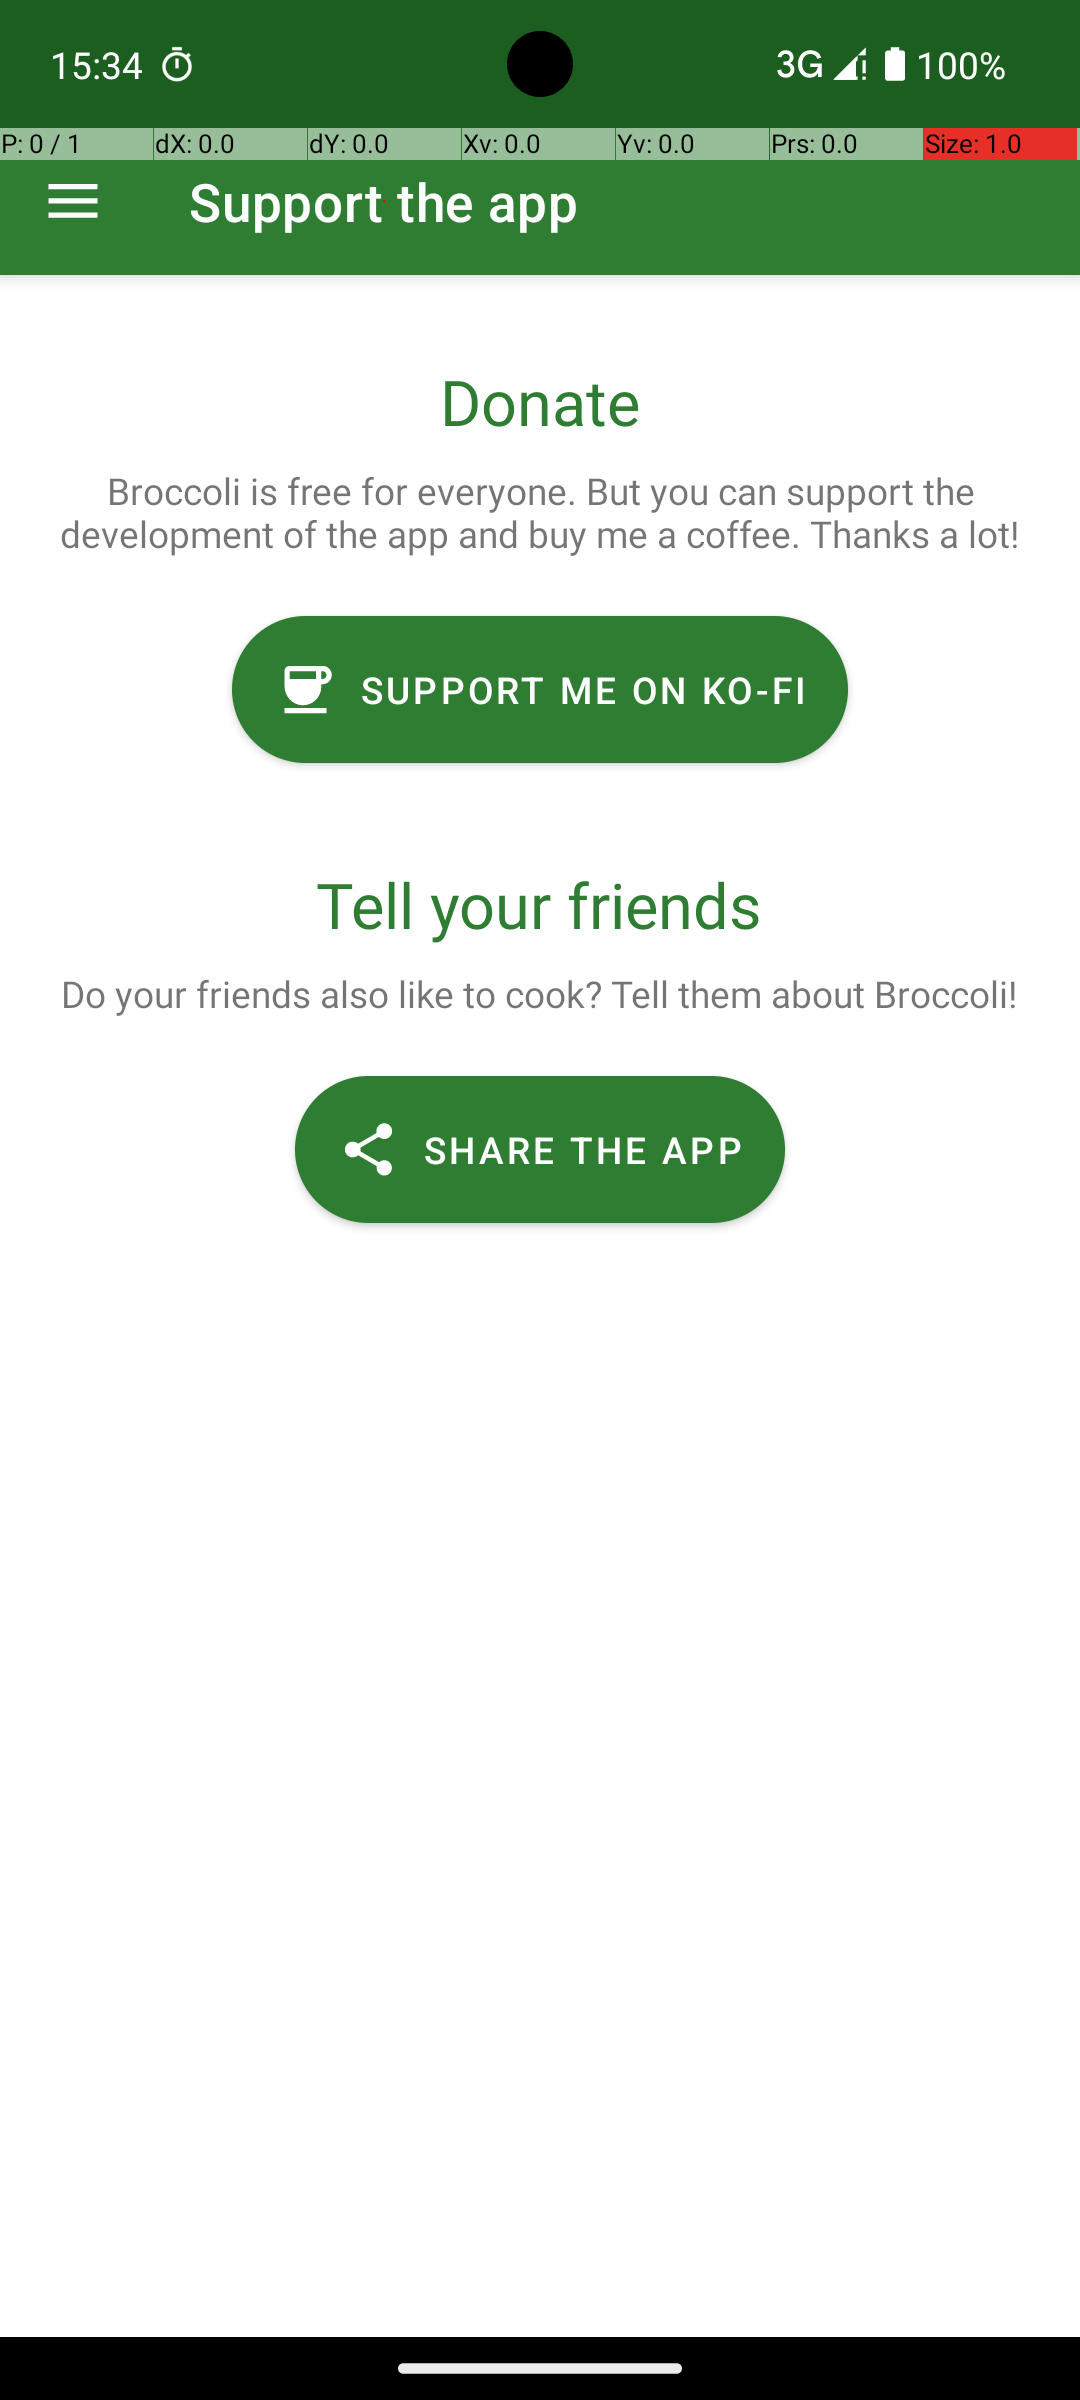  What do you see at coordinates (540, 904) in the screenshot?
I see `Tell your friends` at bounding box center [540, 904].